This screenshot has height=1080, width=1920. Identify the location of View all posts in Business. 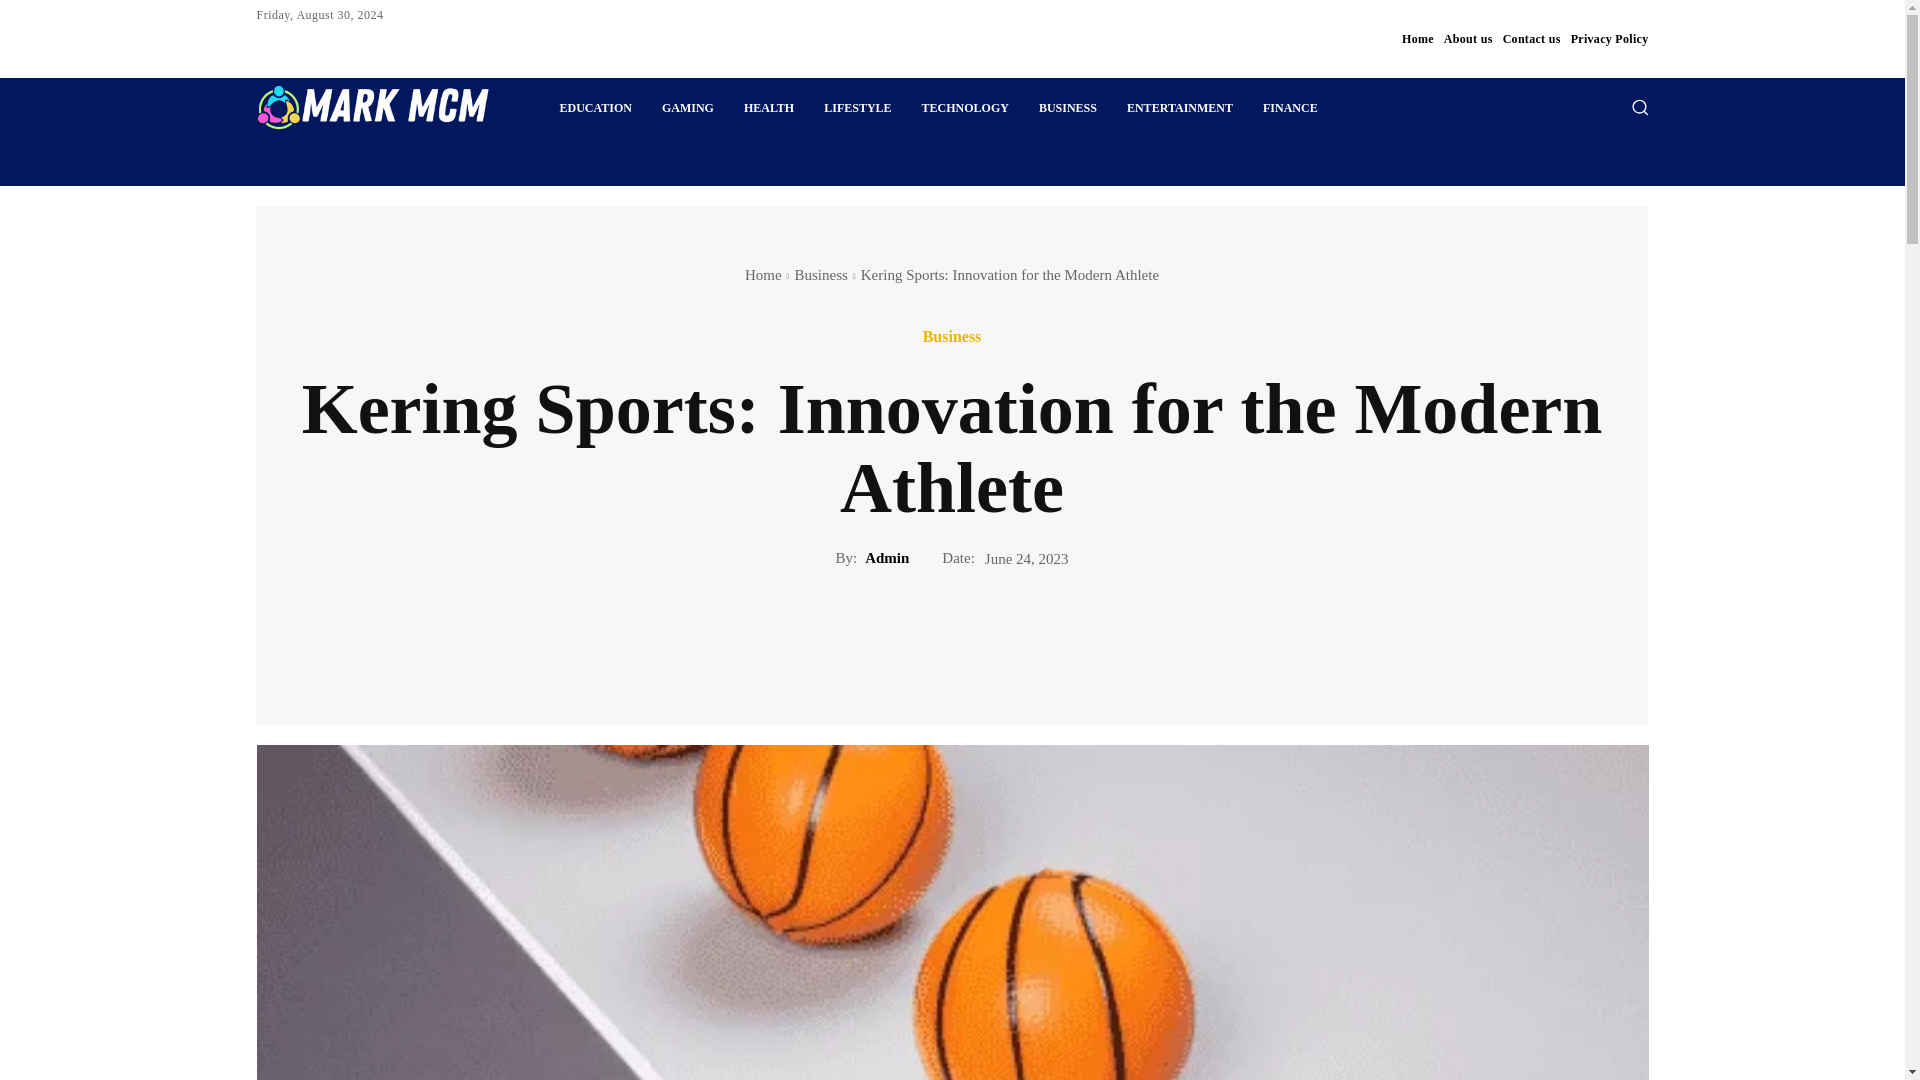
(821, 274).